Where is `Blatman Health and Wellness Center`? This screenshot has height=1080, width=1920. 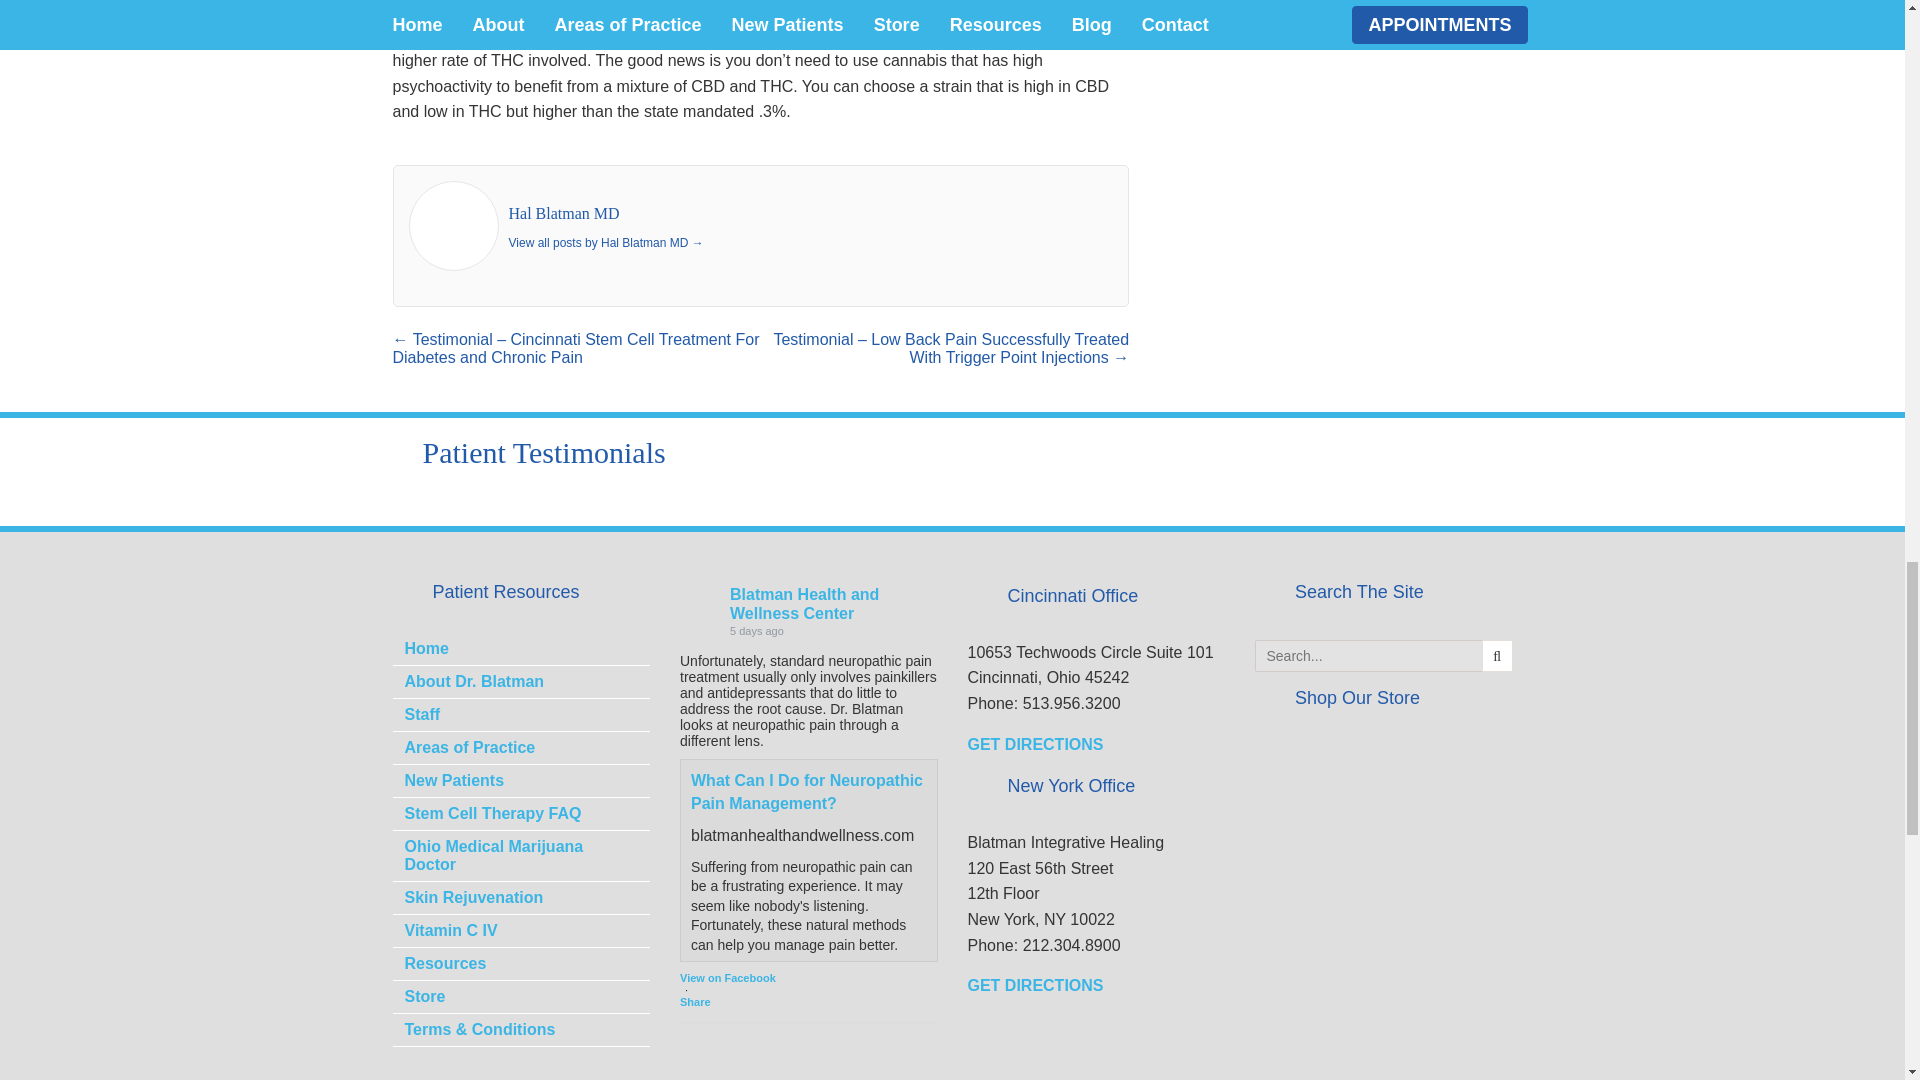 Blatman Health and Wellness Center is located at coordinates (700, 602).